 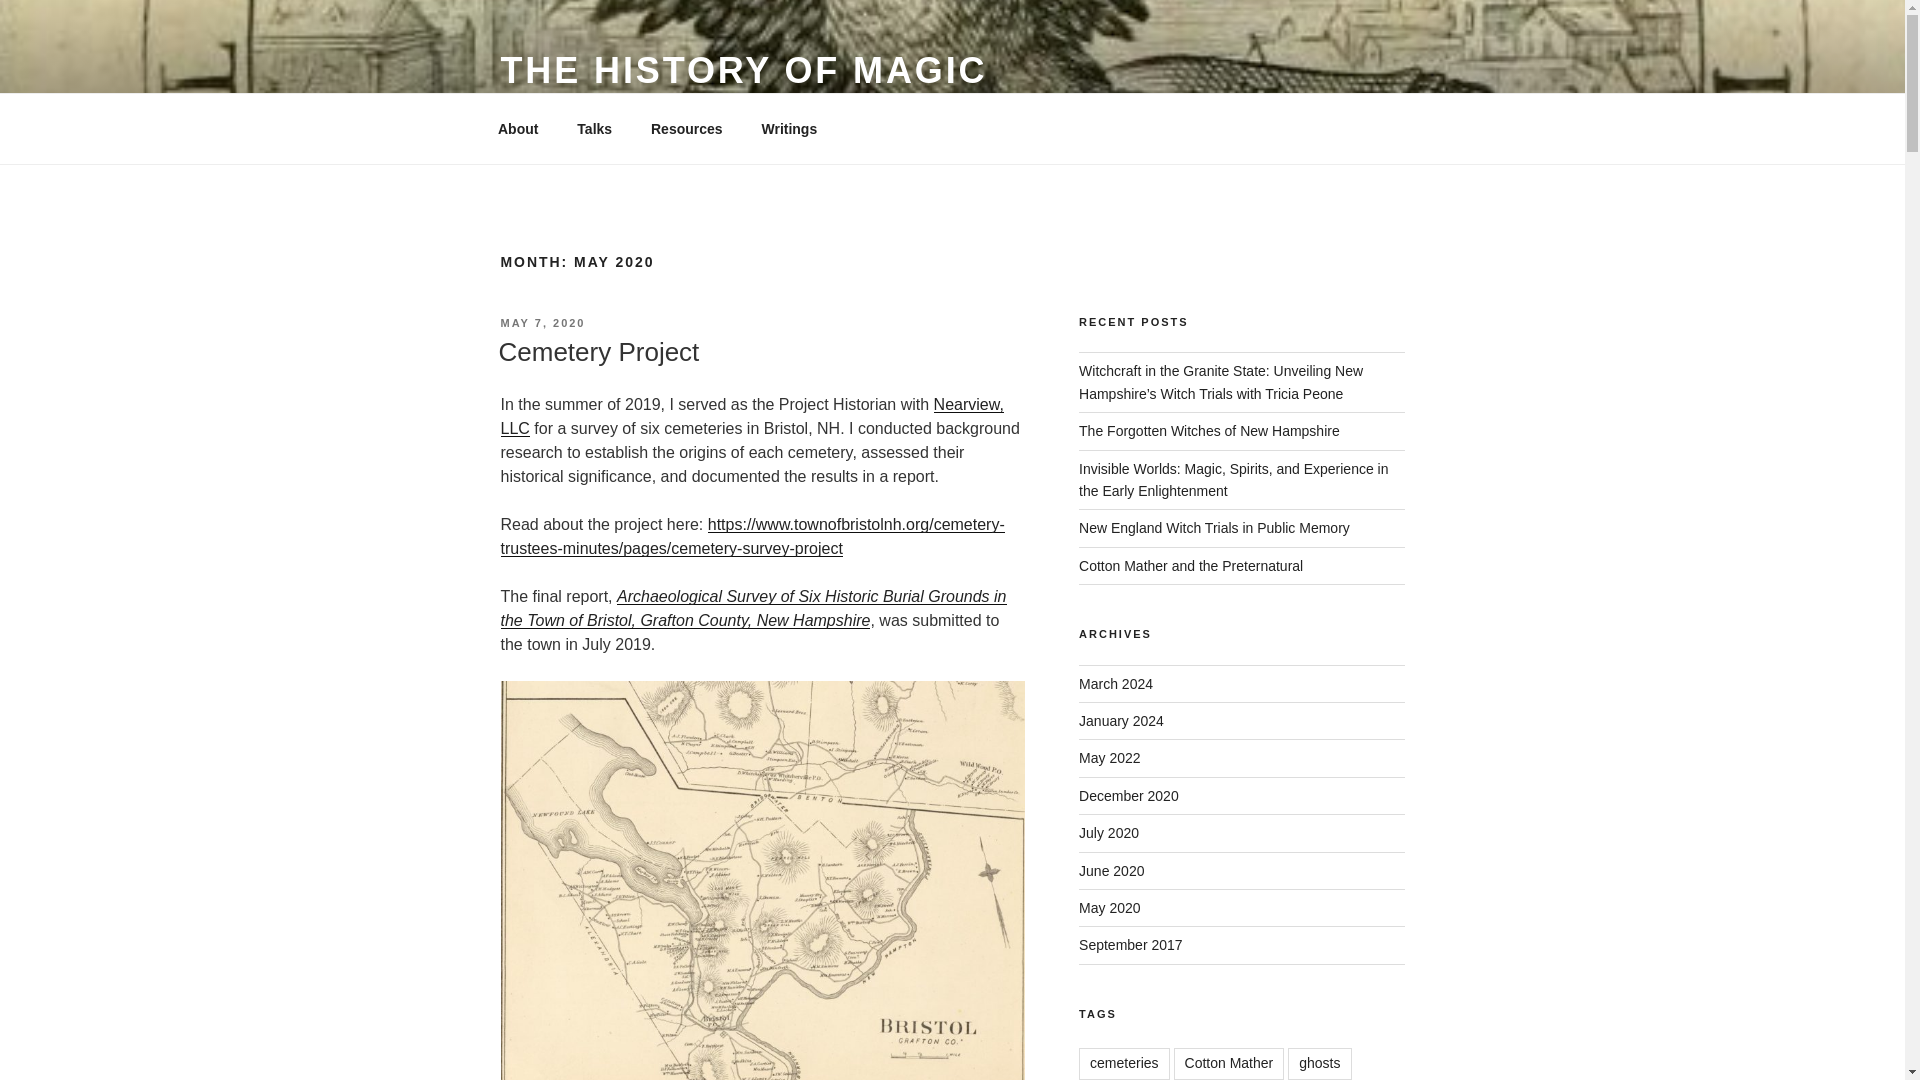 I want to click on Nearview, LLC, so click(x=750, y=416).